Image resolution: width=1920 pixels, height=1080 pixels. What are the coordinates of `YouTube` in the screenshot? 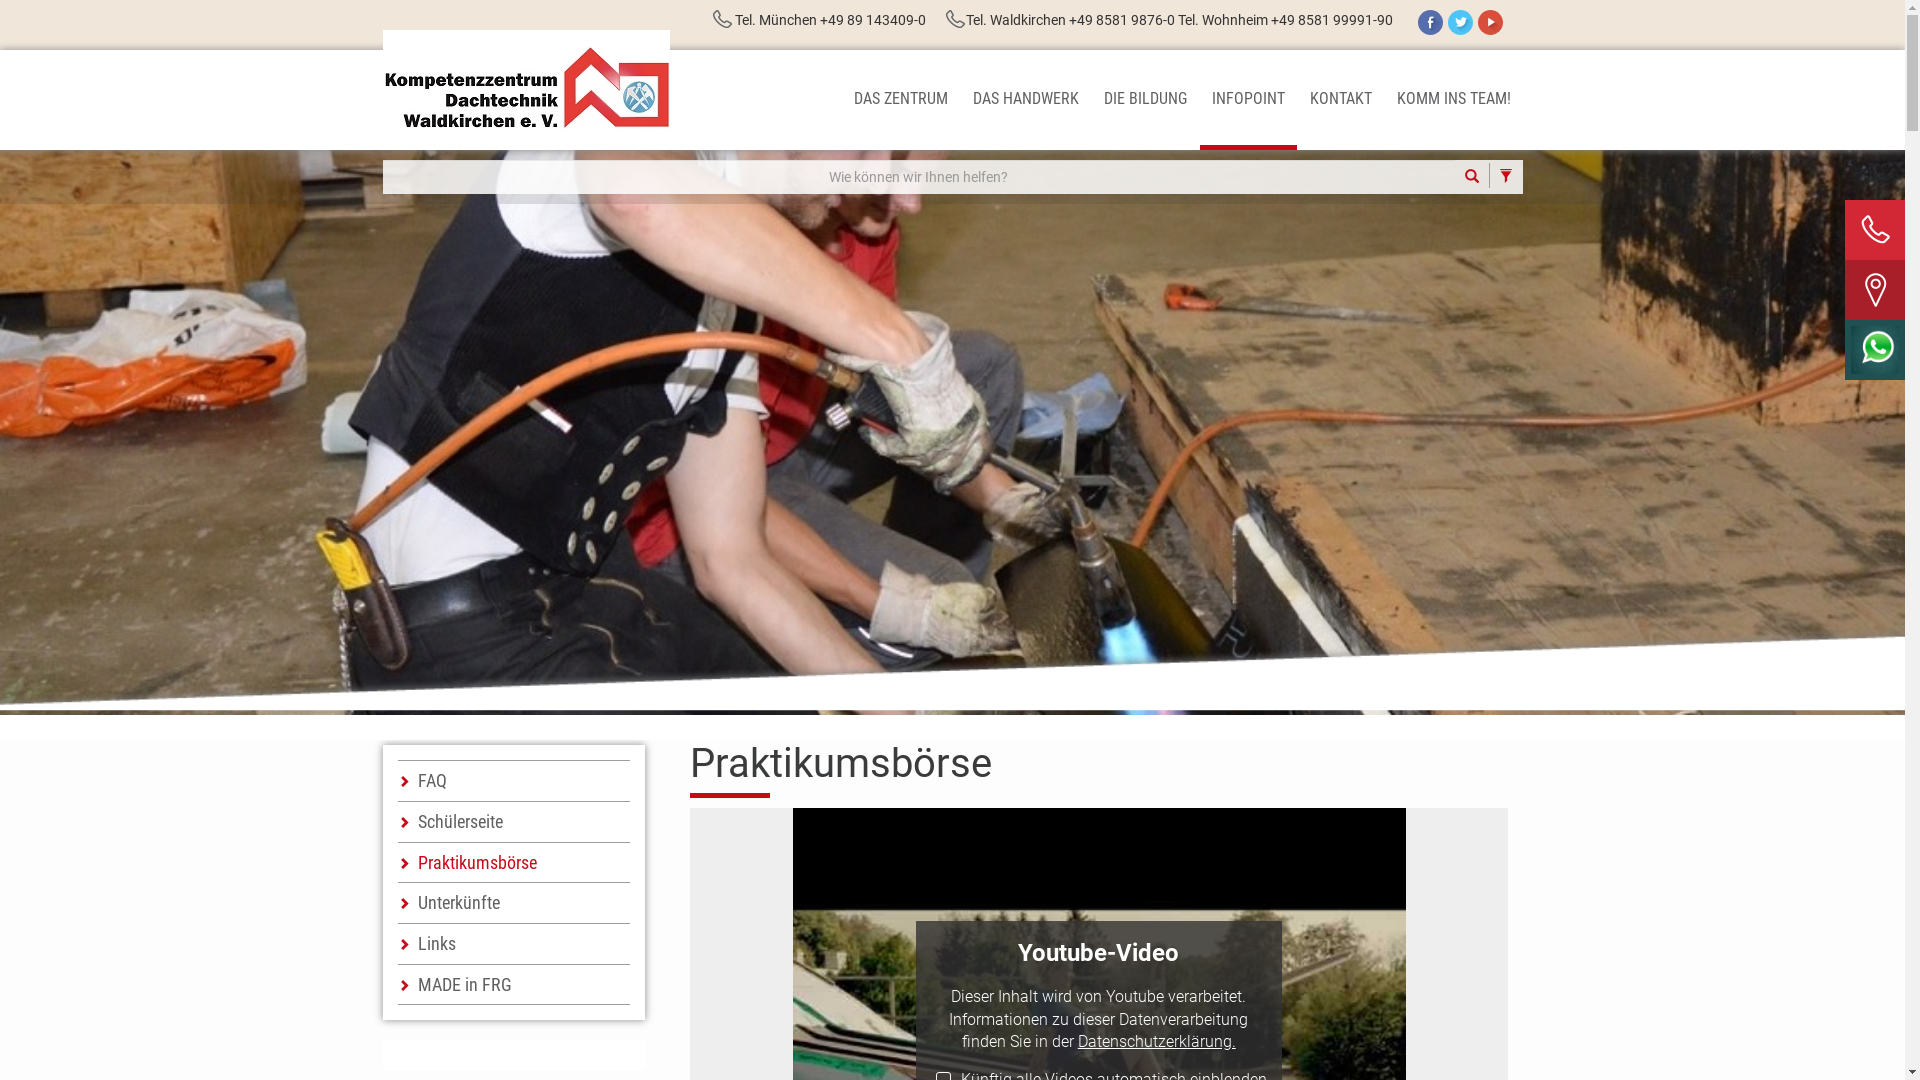 It's located at (1490, 22).